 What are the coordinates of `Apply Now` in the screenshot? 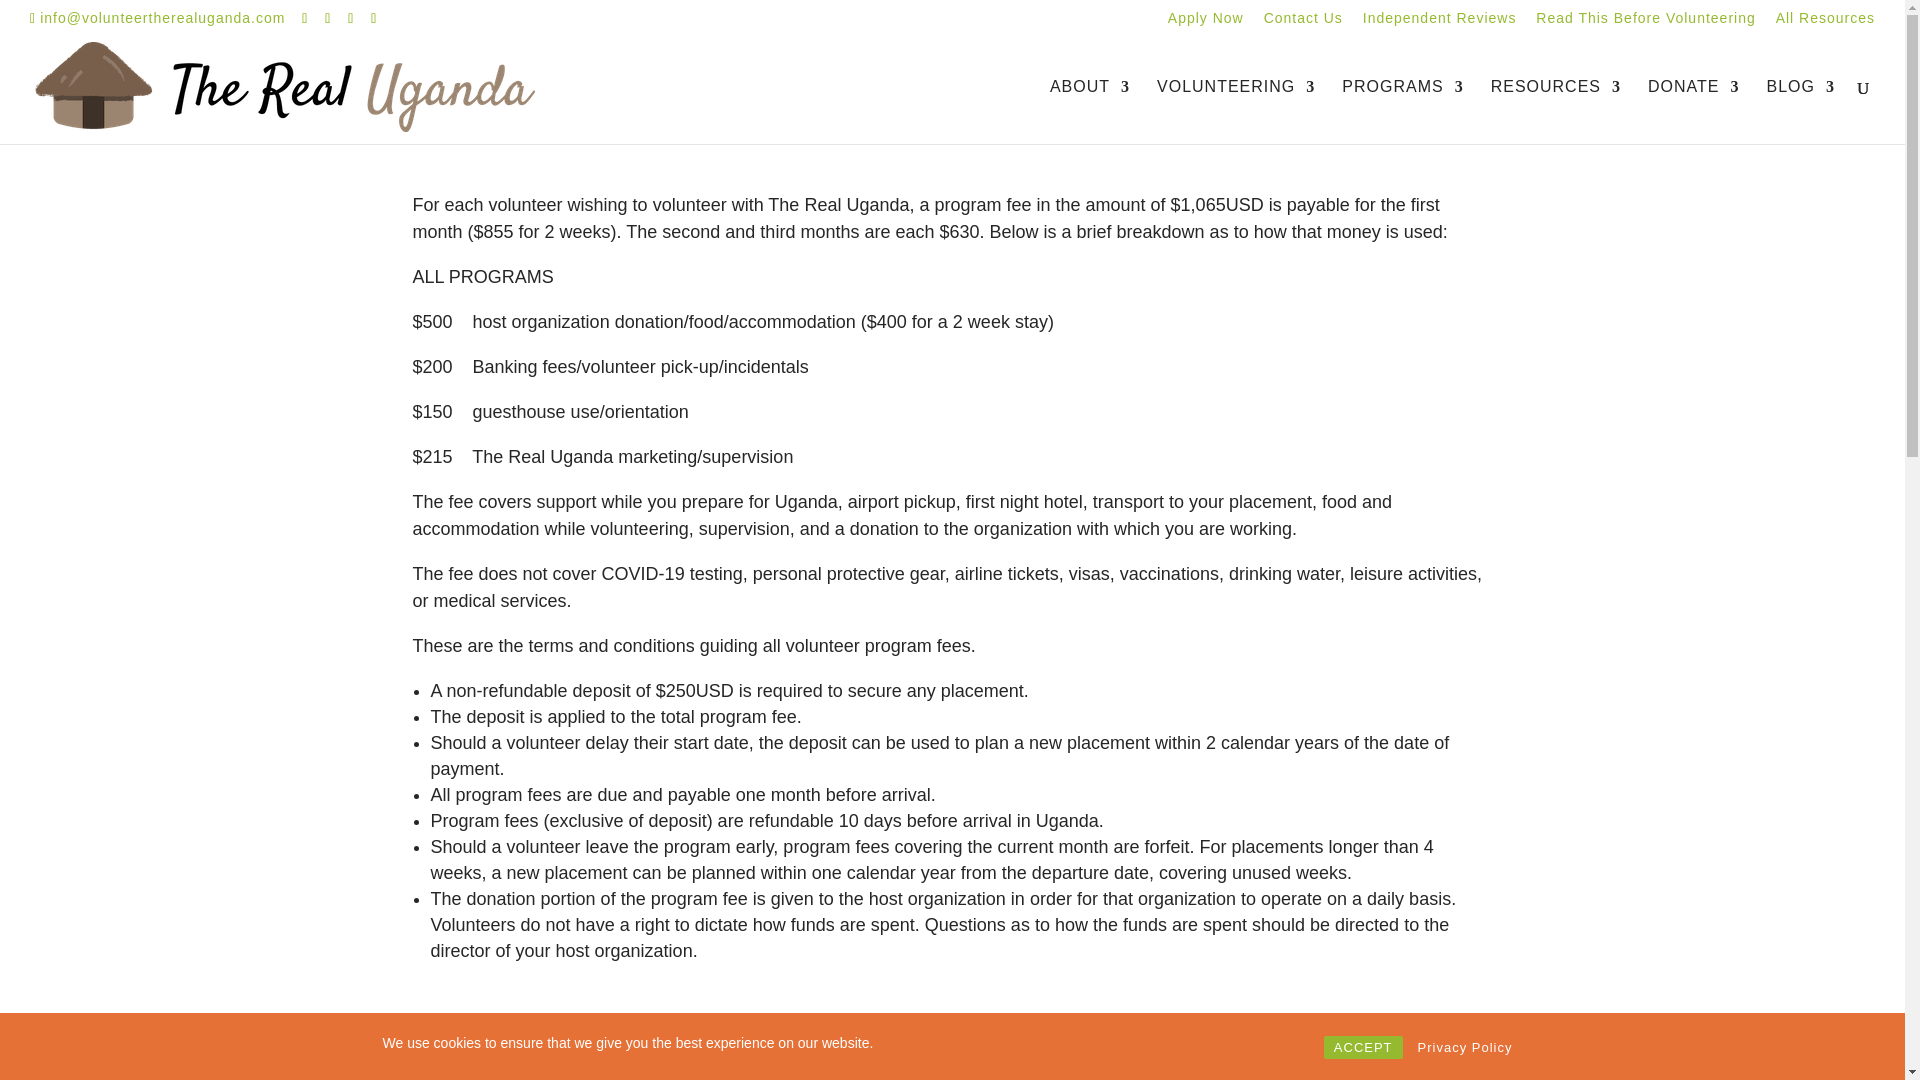 It's located at (1206, 22).